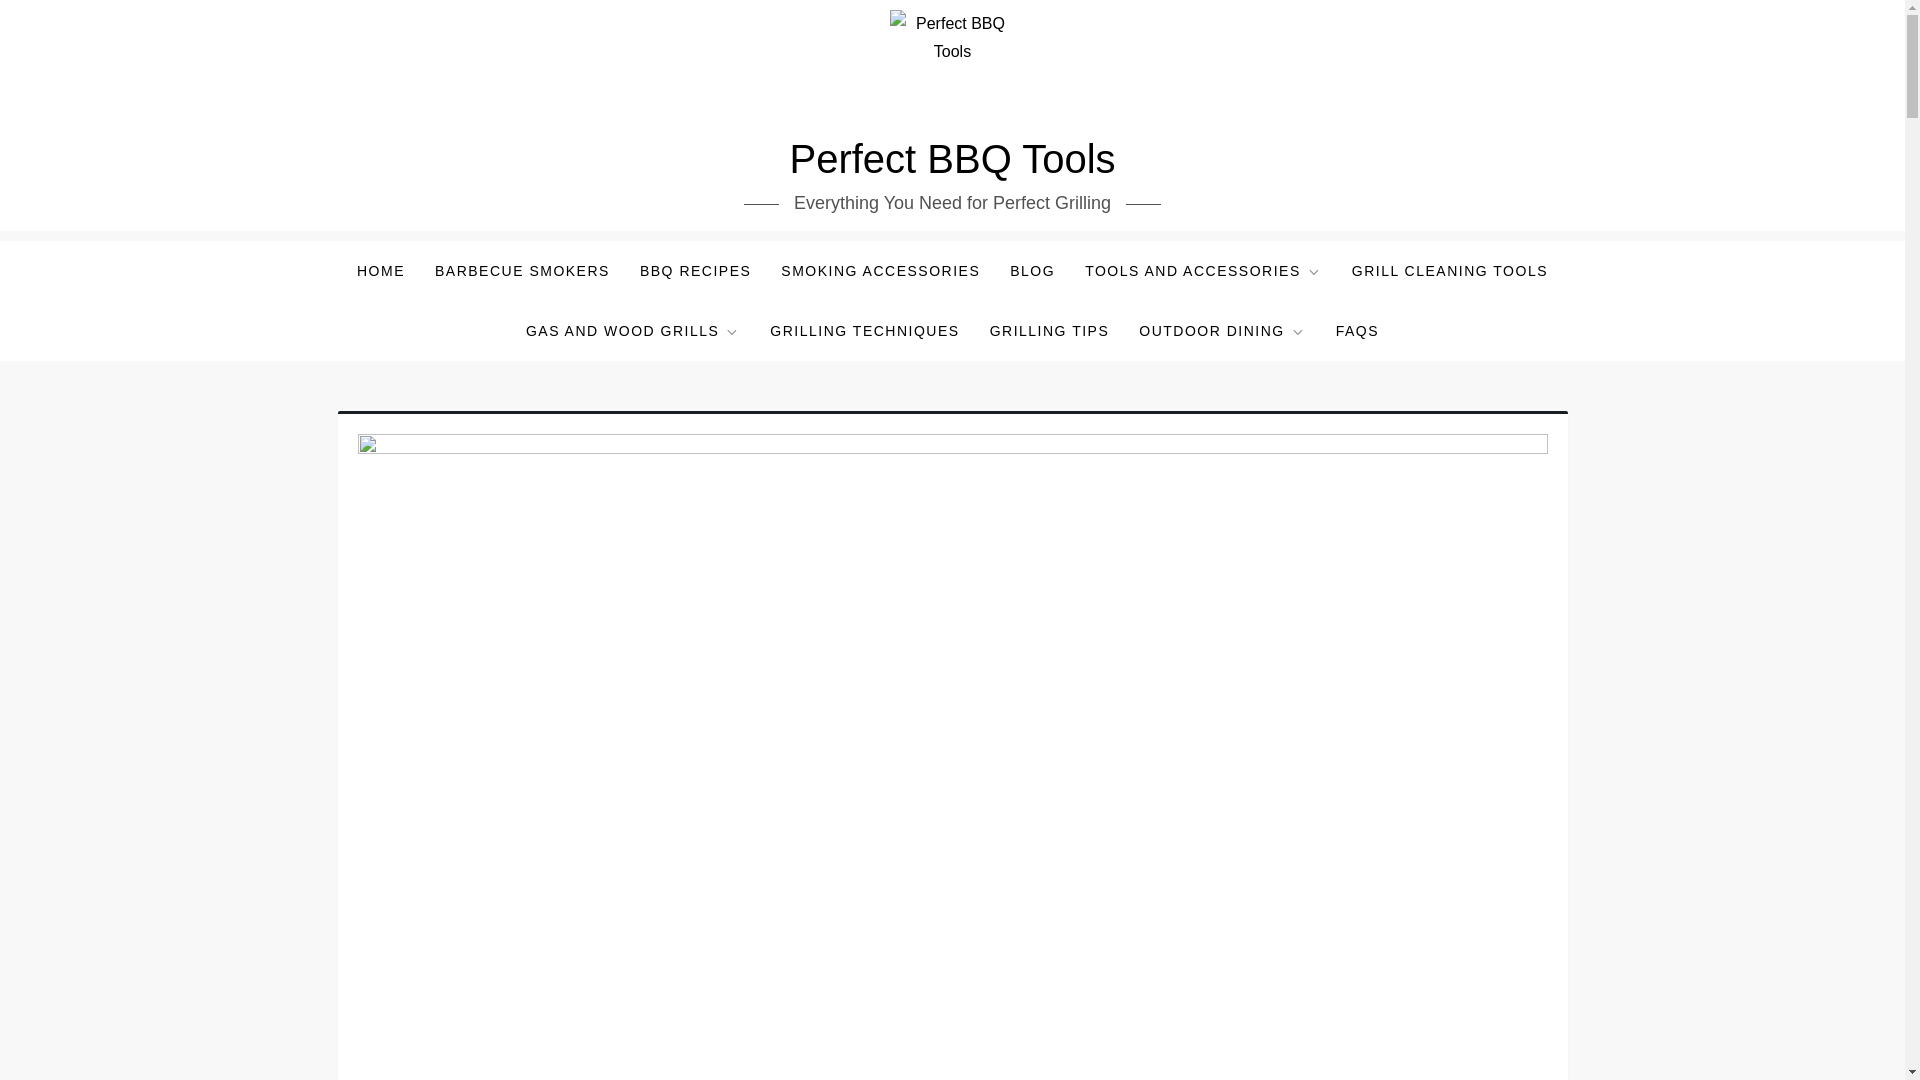 The height and width of the screenshot is (1080, 1920). I want to click on Perfect BBQ Tools, so click(952, 159).